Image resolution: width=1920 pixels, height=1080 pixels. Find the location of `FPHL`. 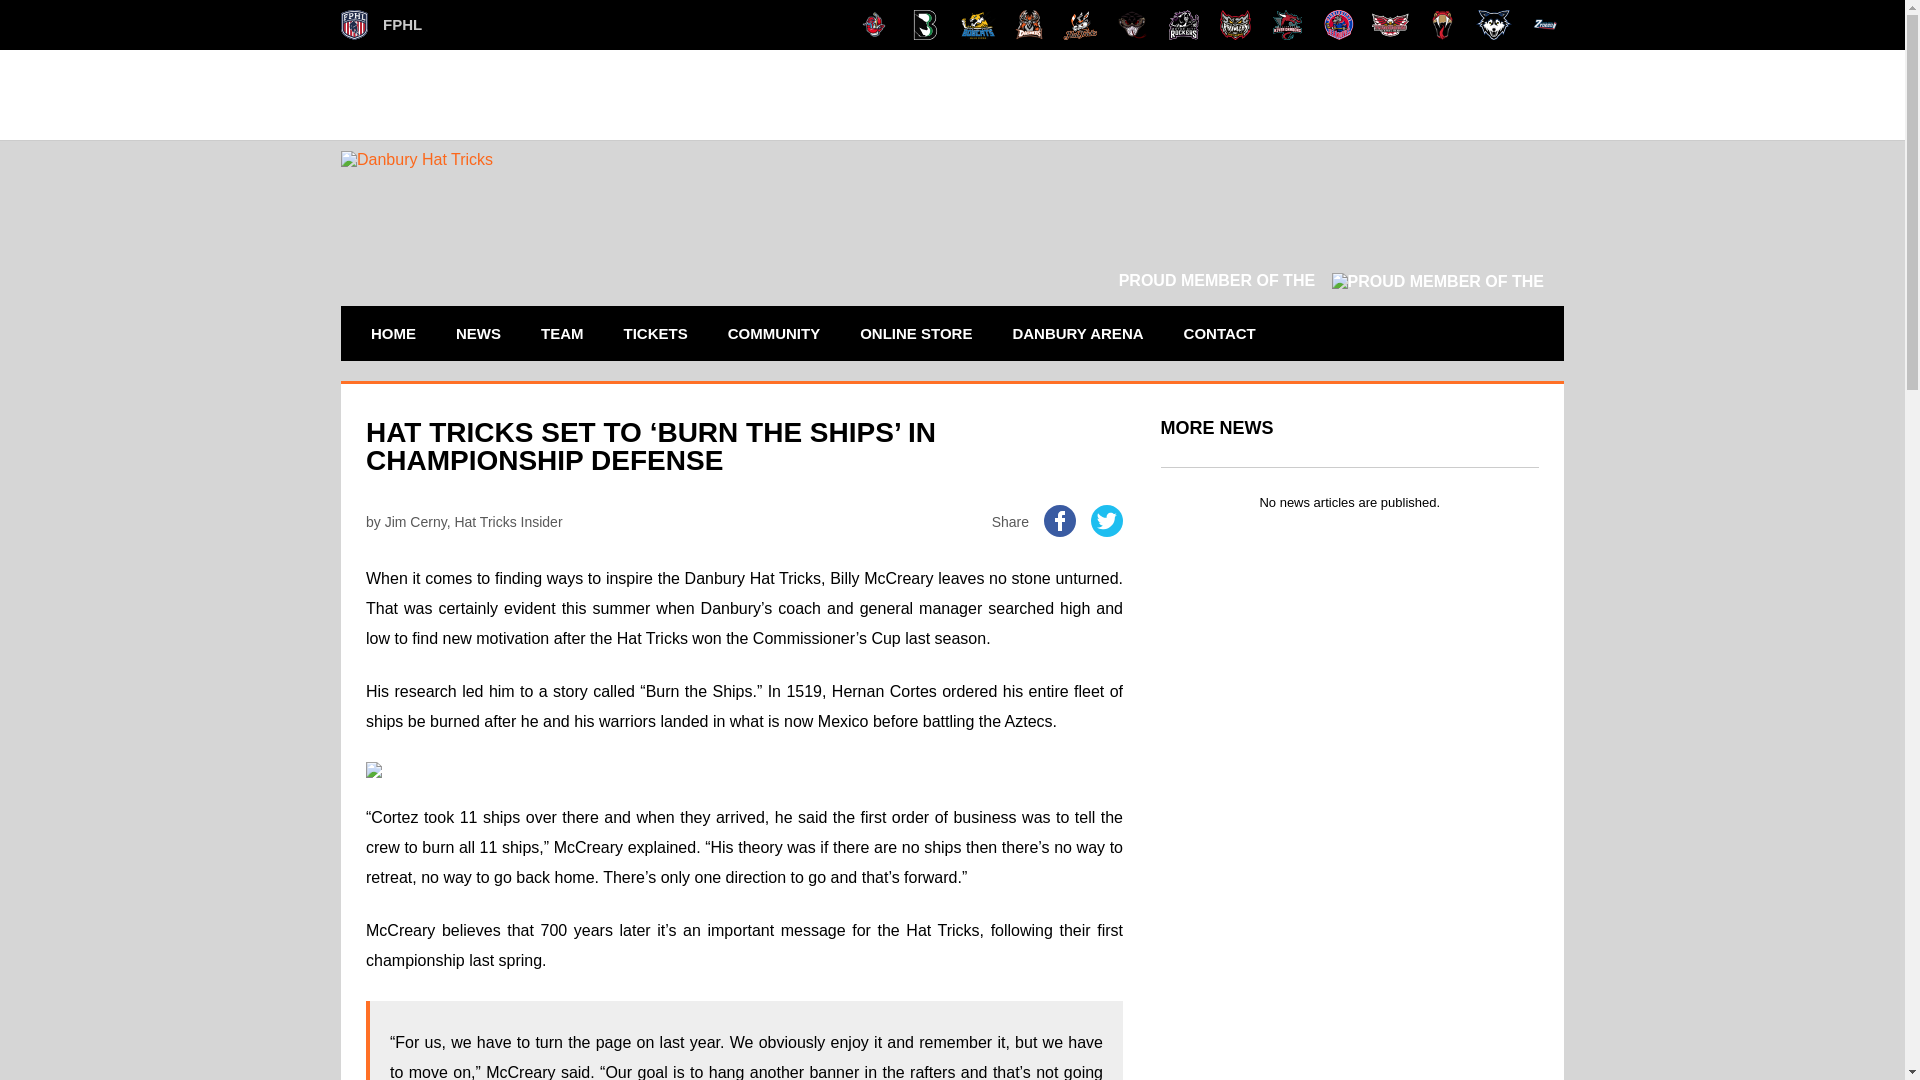

FPHL is located at coordinates (382, 24).